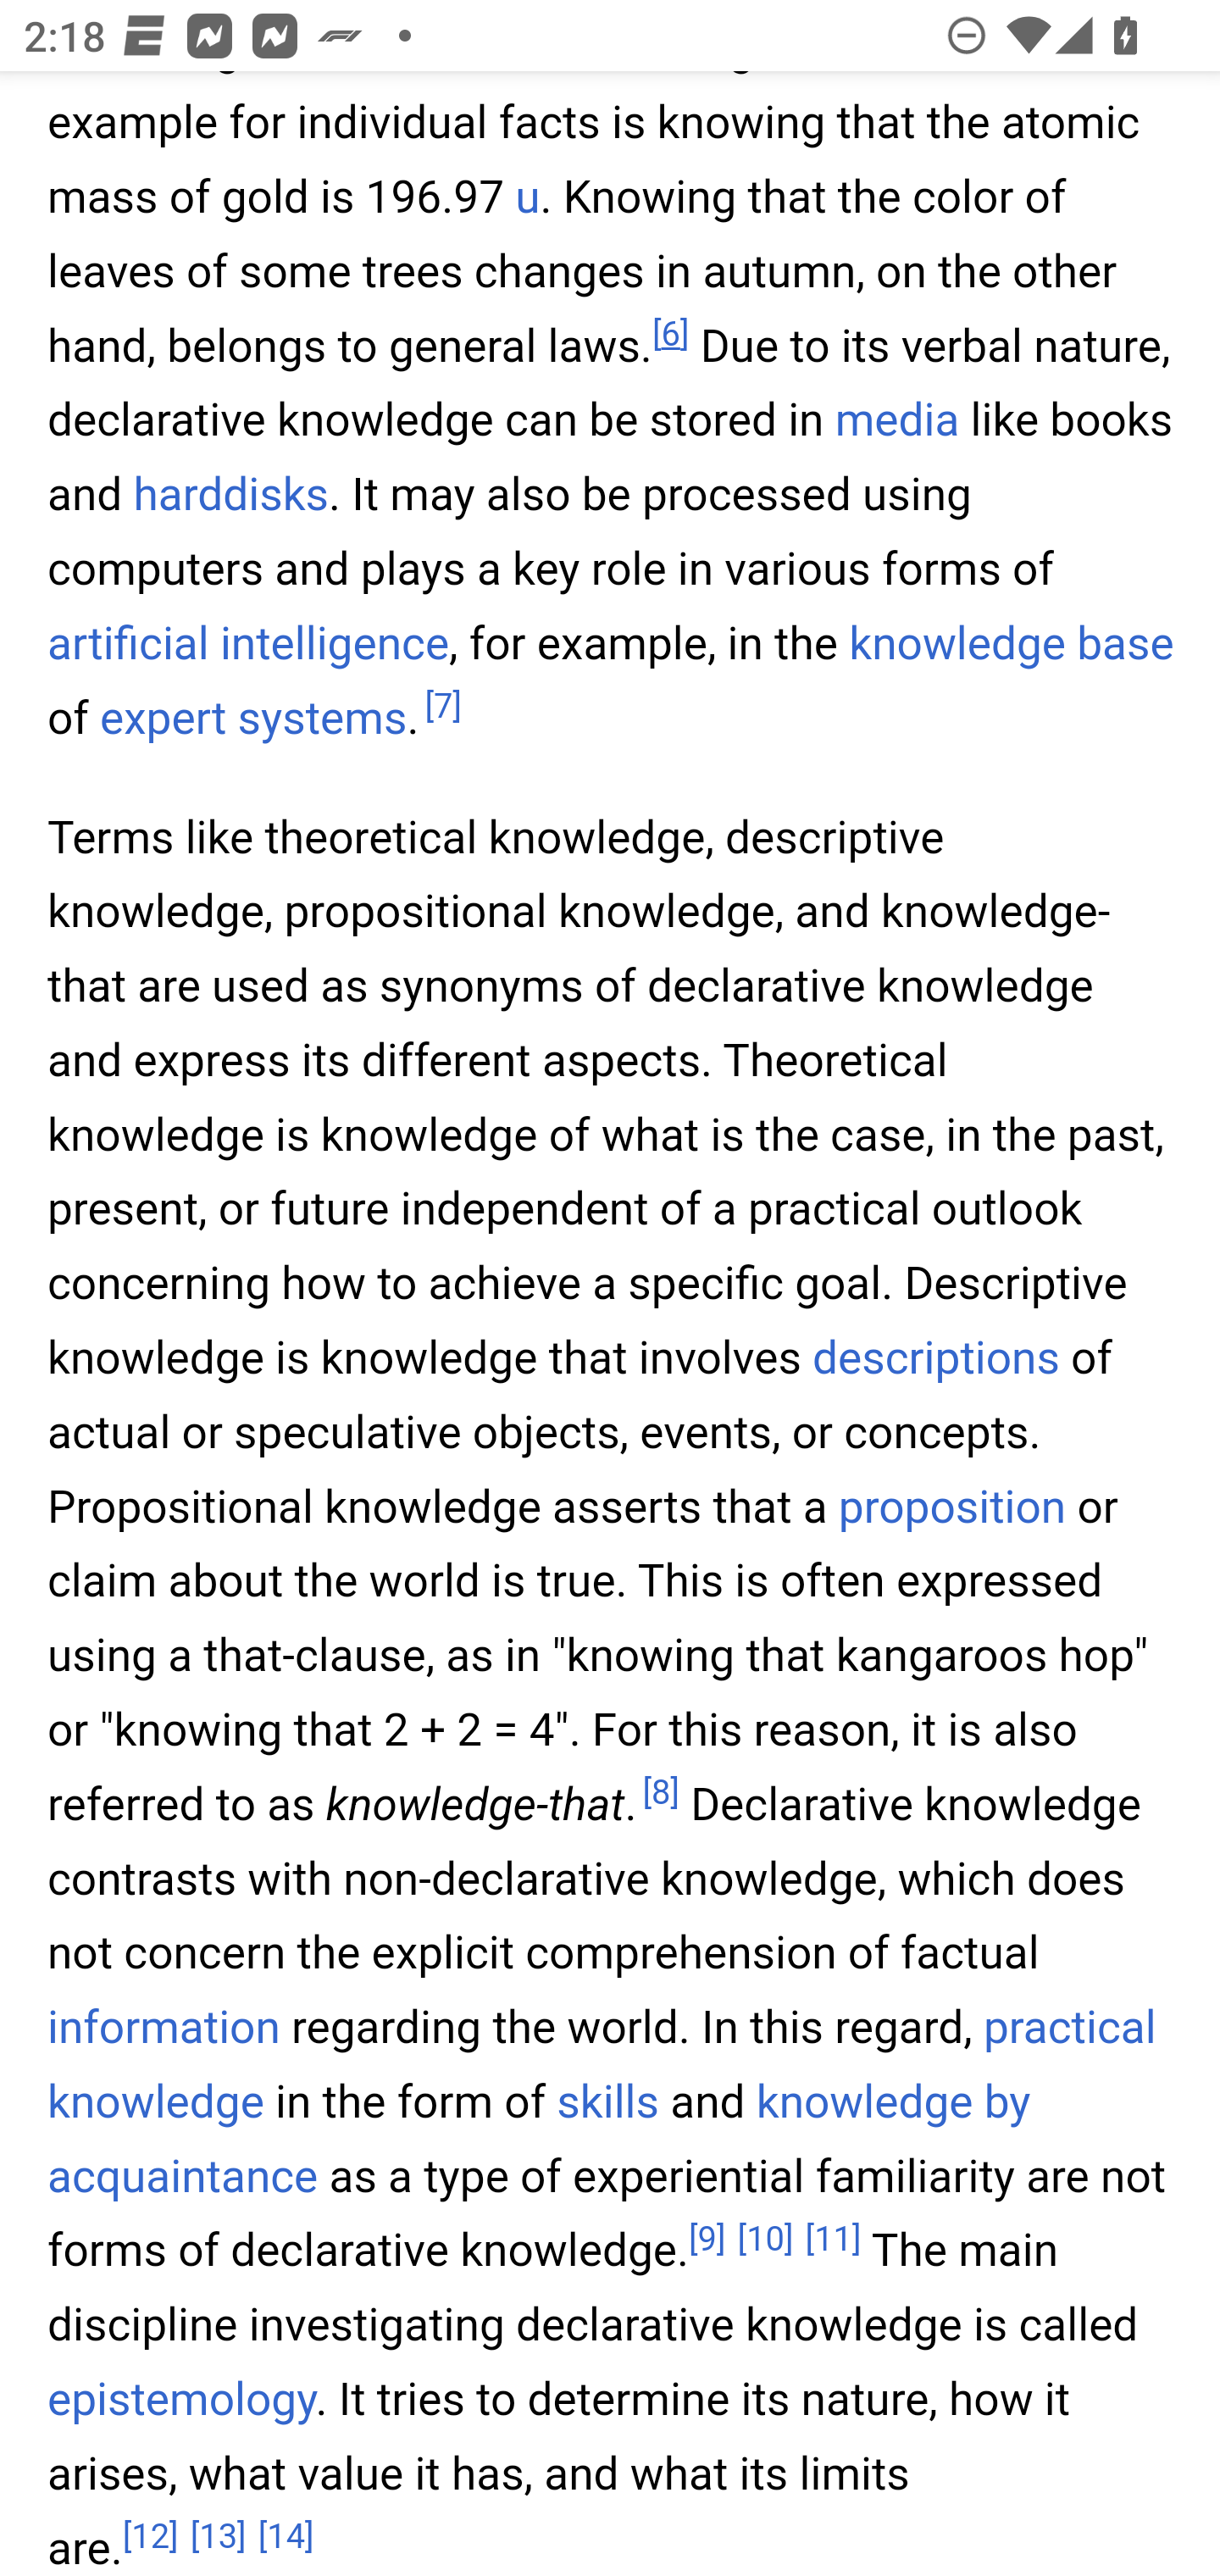 The width and height of the screenshot is (1220, 2576). Describe the element at coordinates (707, 2240) in the screenshot. I see `[] [ 9 ]` at that location.